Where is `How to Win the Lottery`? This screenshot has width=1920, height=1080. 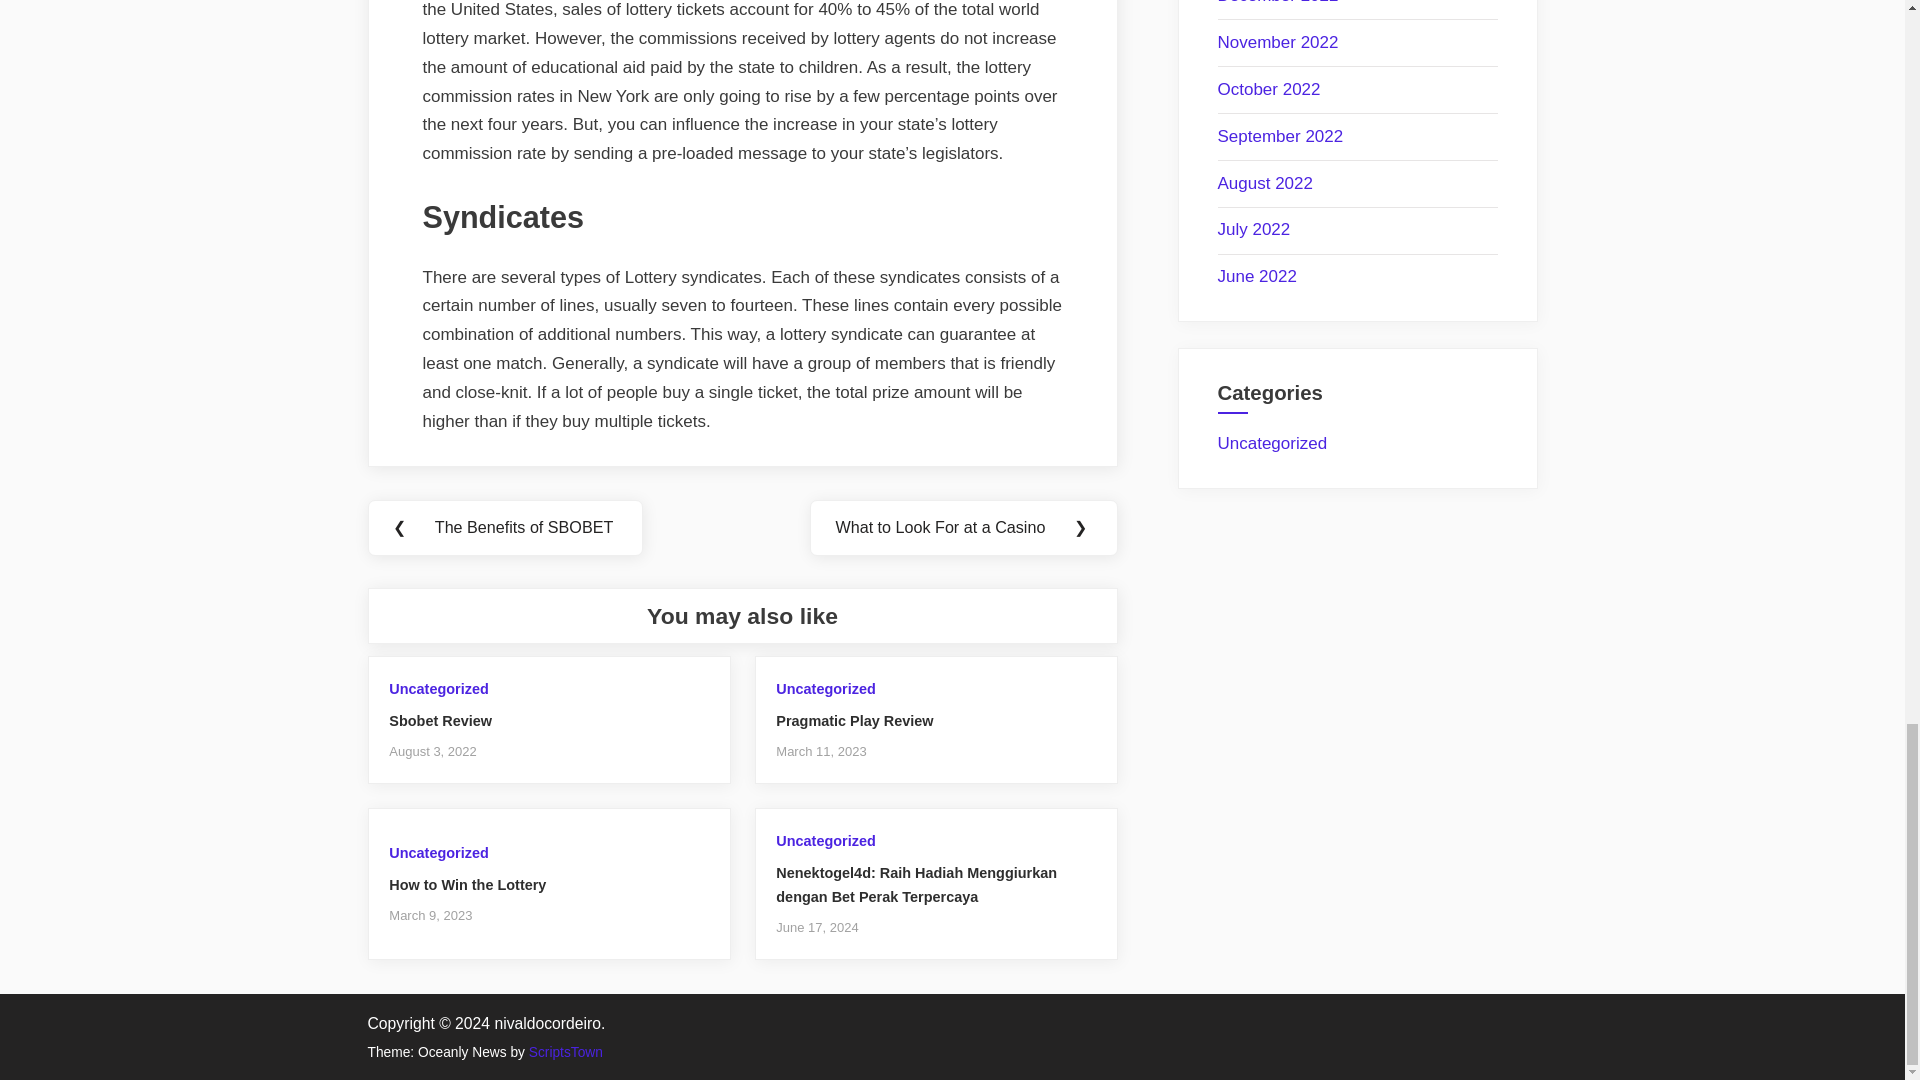 How to Win the Lottery is located at coordinates (467, 884).